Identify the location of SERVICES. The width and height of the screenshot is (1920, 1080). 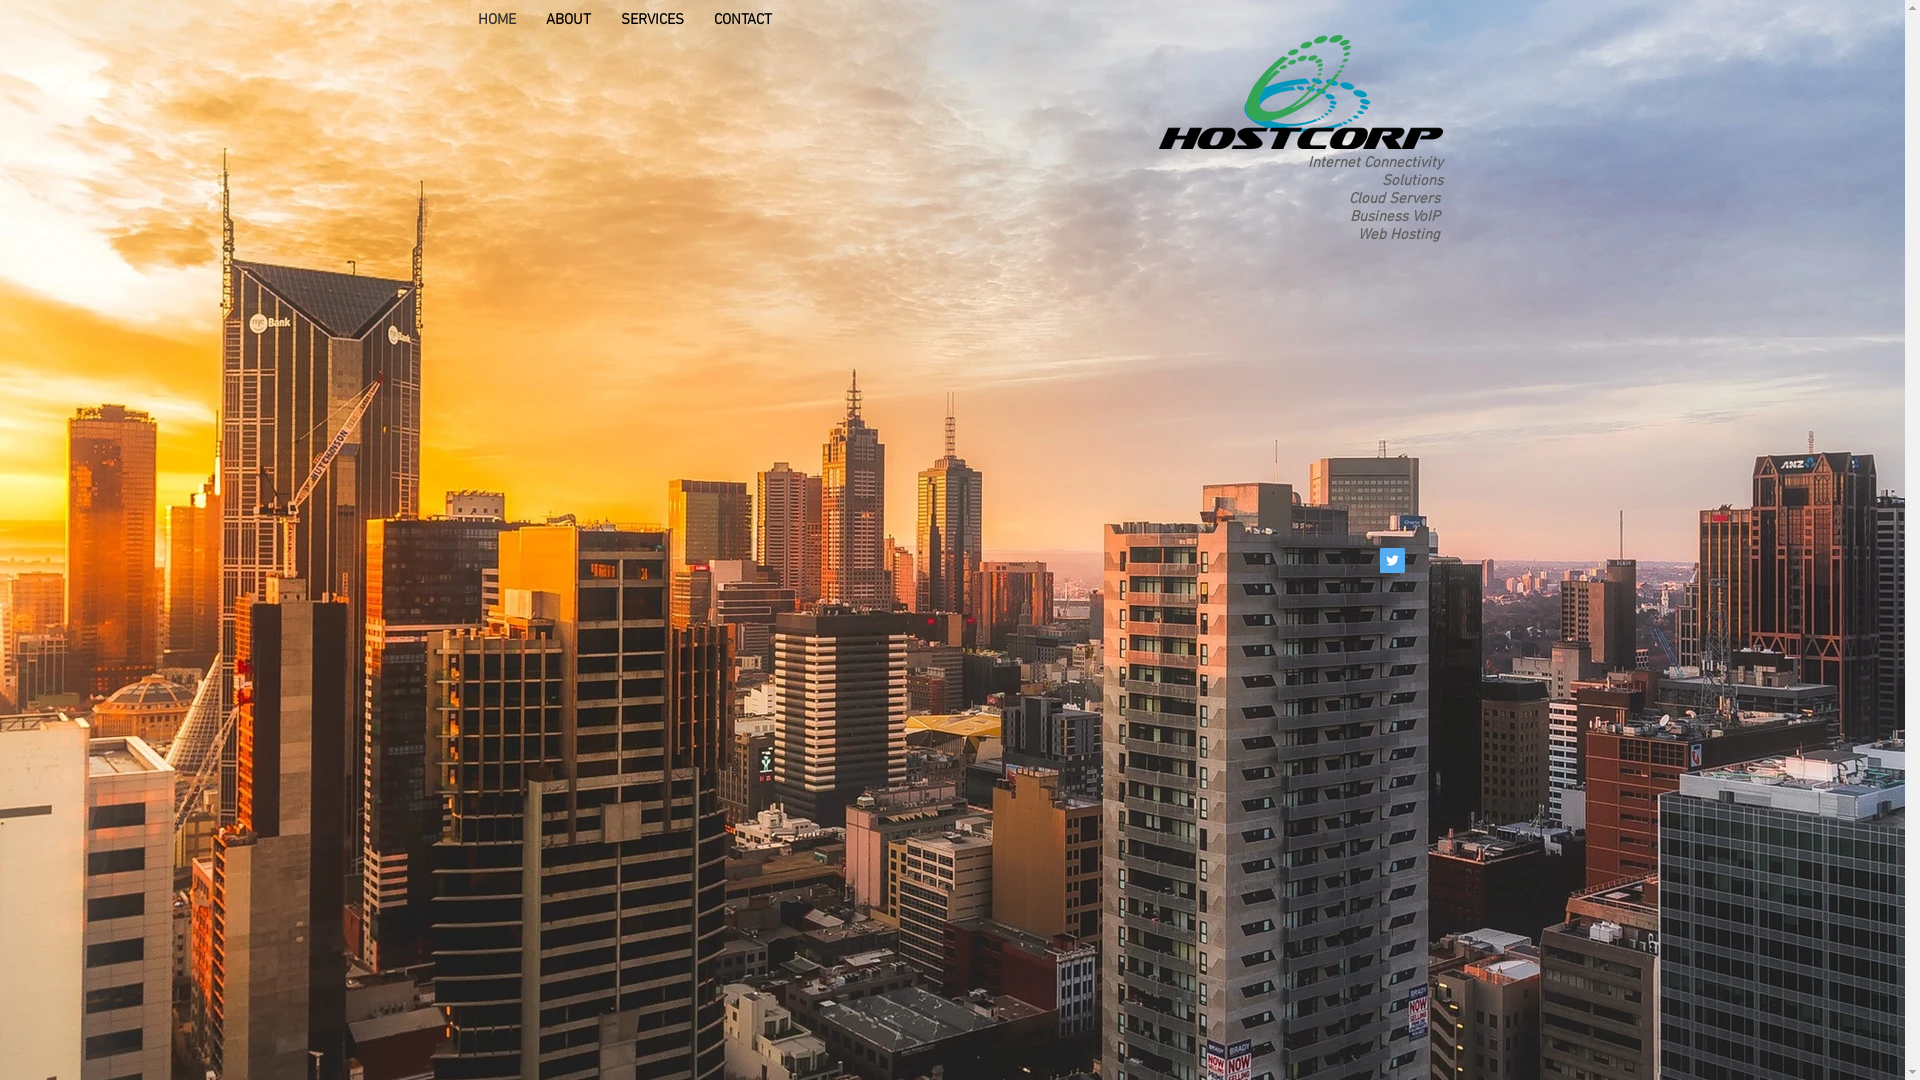
(652, 20).